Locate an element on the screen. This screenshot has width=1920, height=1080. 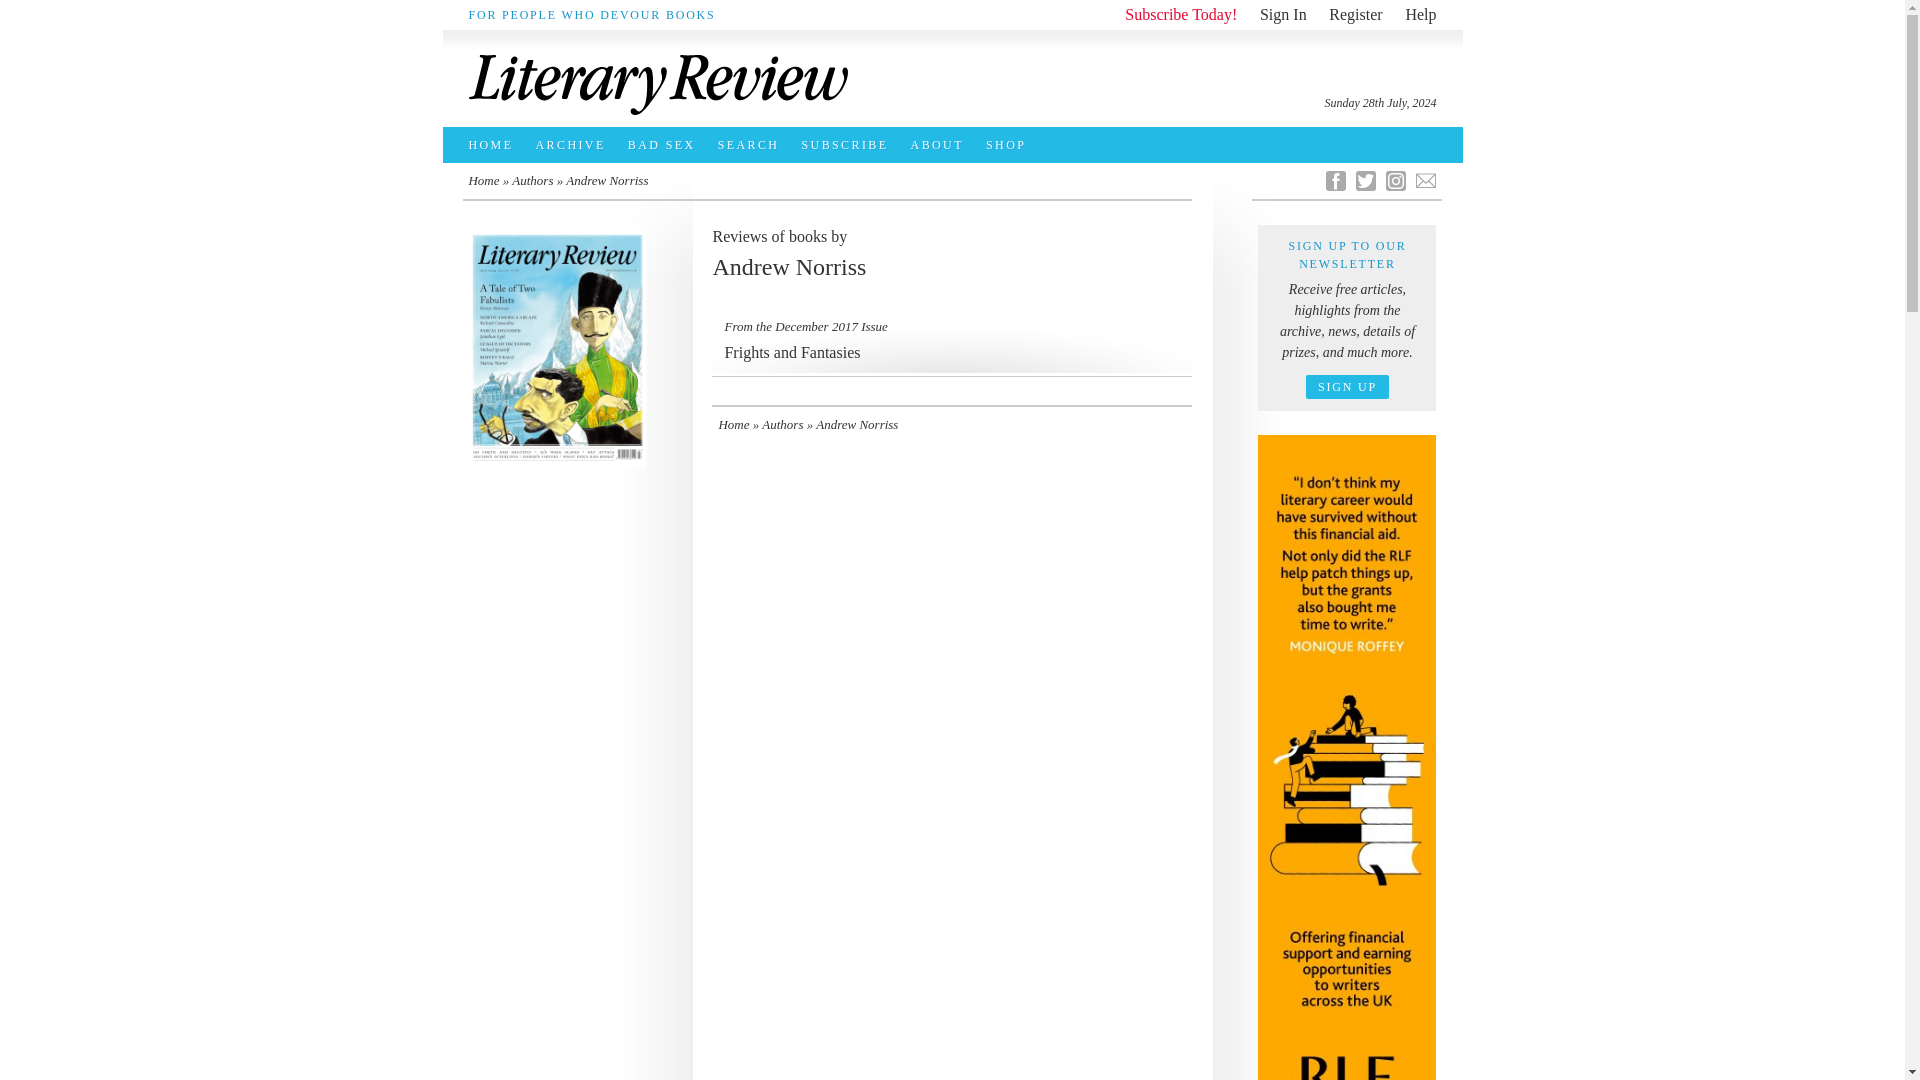
SEARCH is located at coordinates (557, 349).